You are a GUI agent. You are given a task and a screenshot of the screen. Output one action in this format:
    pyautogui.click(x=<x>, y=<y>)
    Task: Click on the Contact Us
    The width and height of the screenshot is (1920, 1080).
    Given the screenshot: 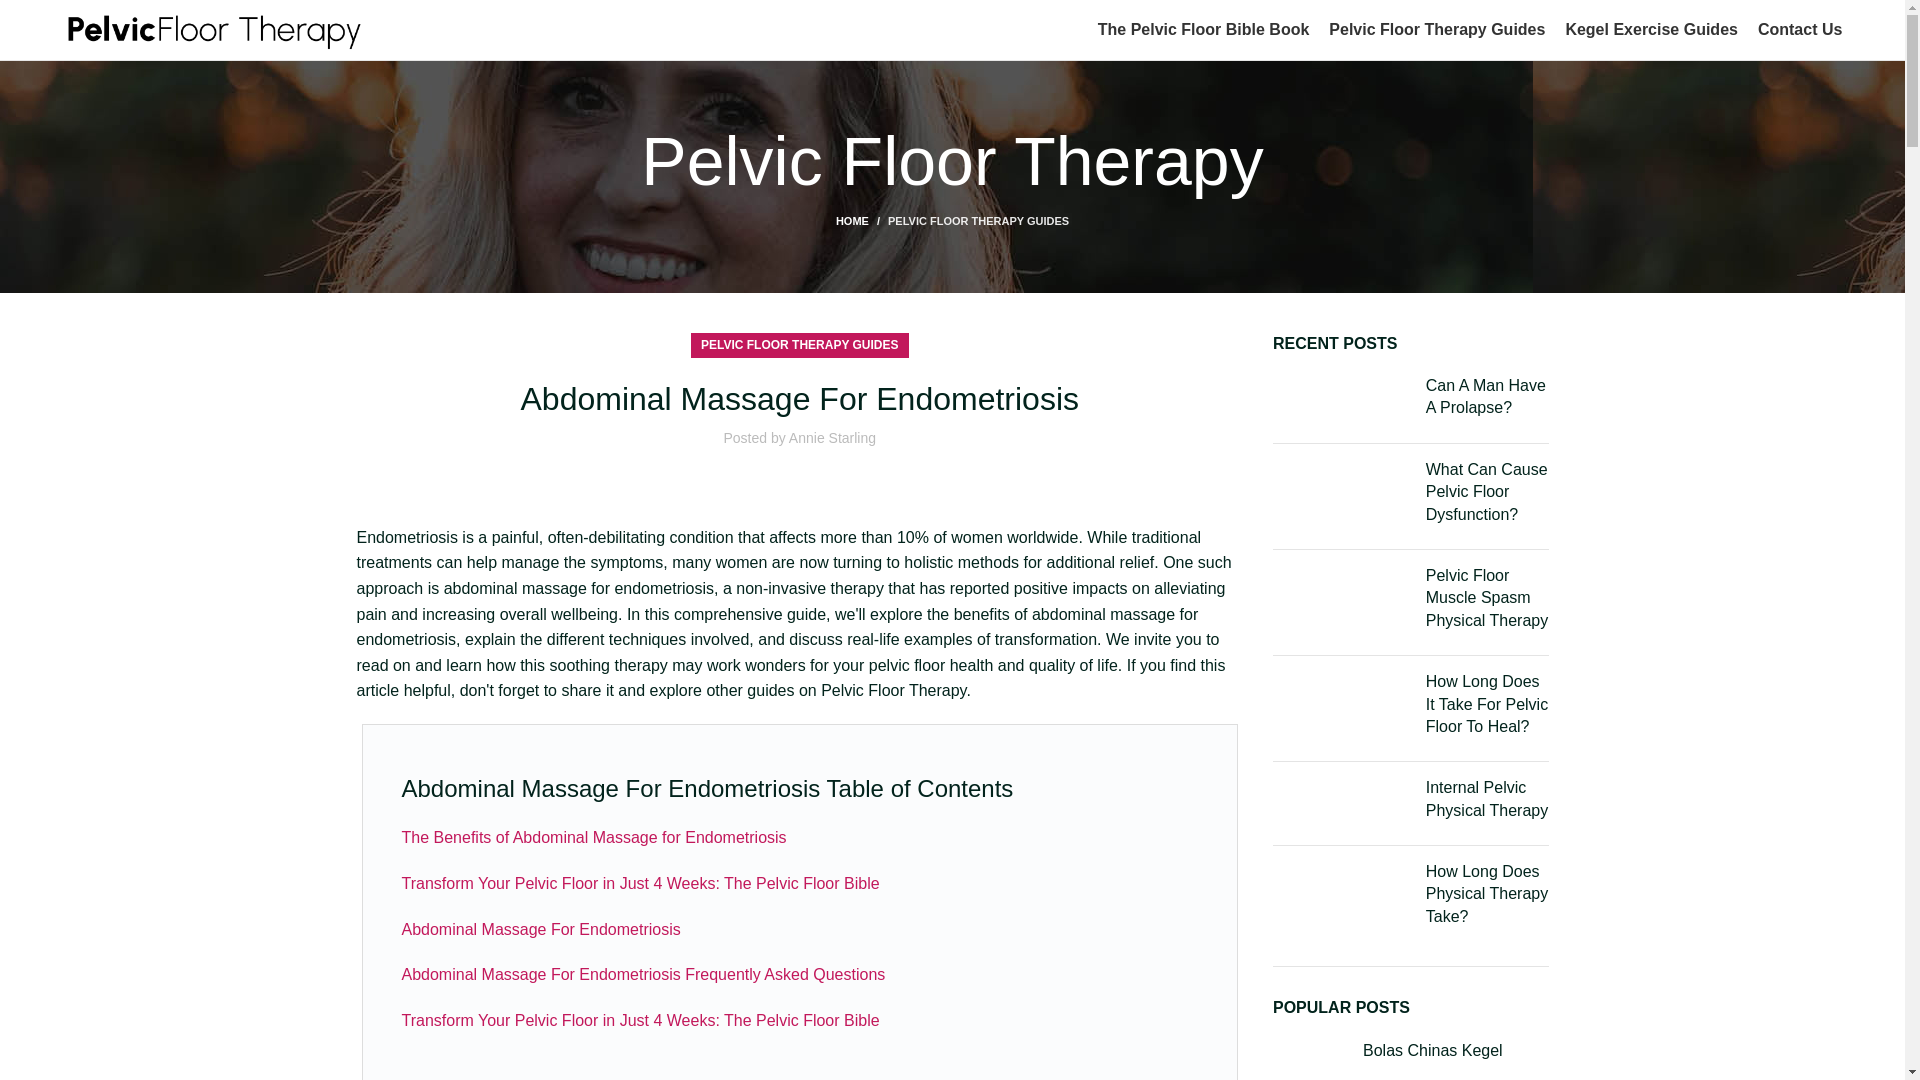 What is the action you would take?
    pyautogui.click(x=1800, y=29)
    